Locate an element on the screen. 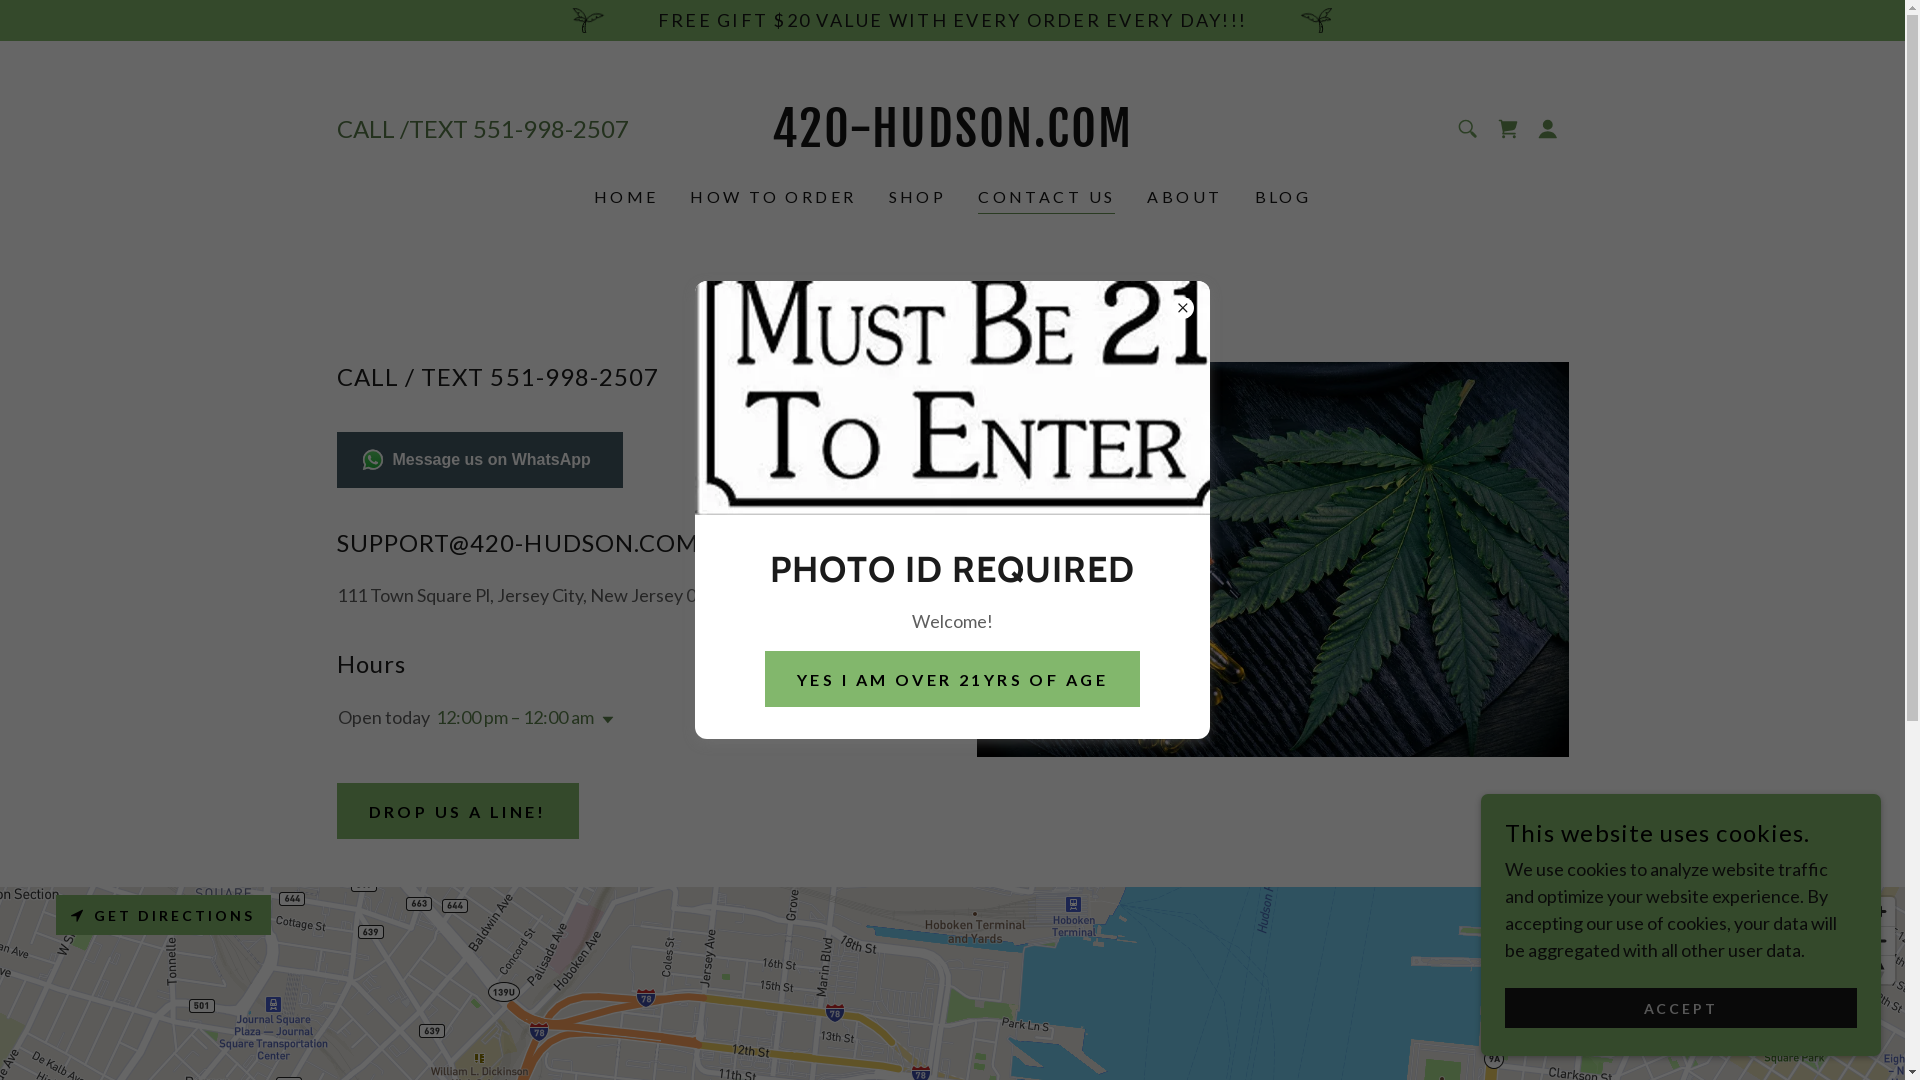  YES I AM OVER 21YRS OF AGE is located at coordinates (952, 679).